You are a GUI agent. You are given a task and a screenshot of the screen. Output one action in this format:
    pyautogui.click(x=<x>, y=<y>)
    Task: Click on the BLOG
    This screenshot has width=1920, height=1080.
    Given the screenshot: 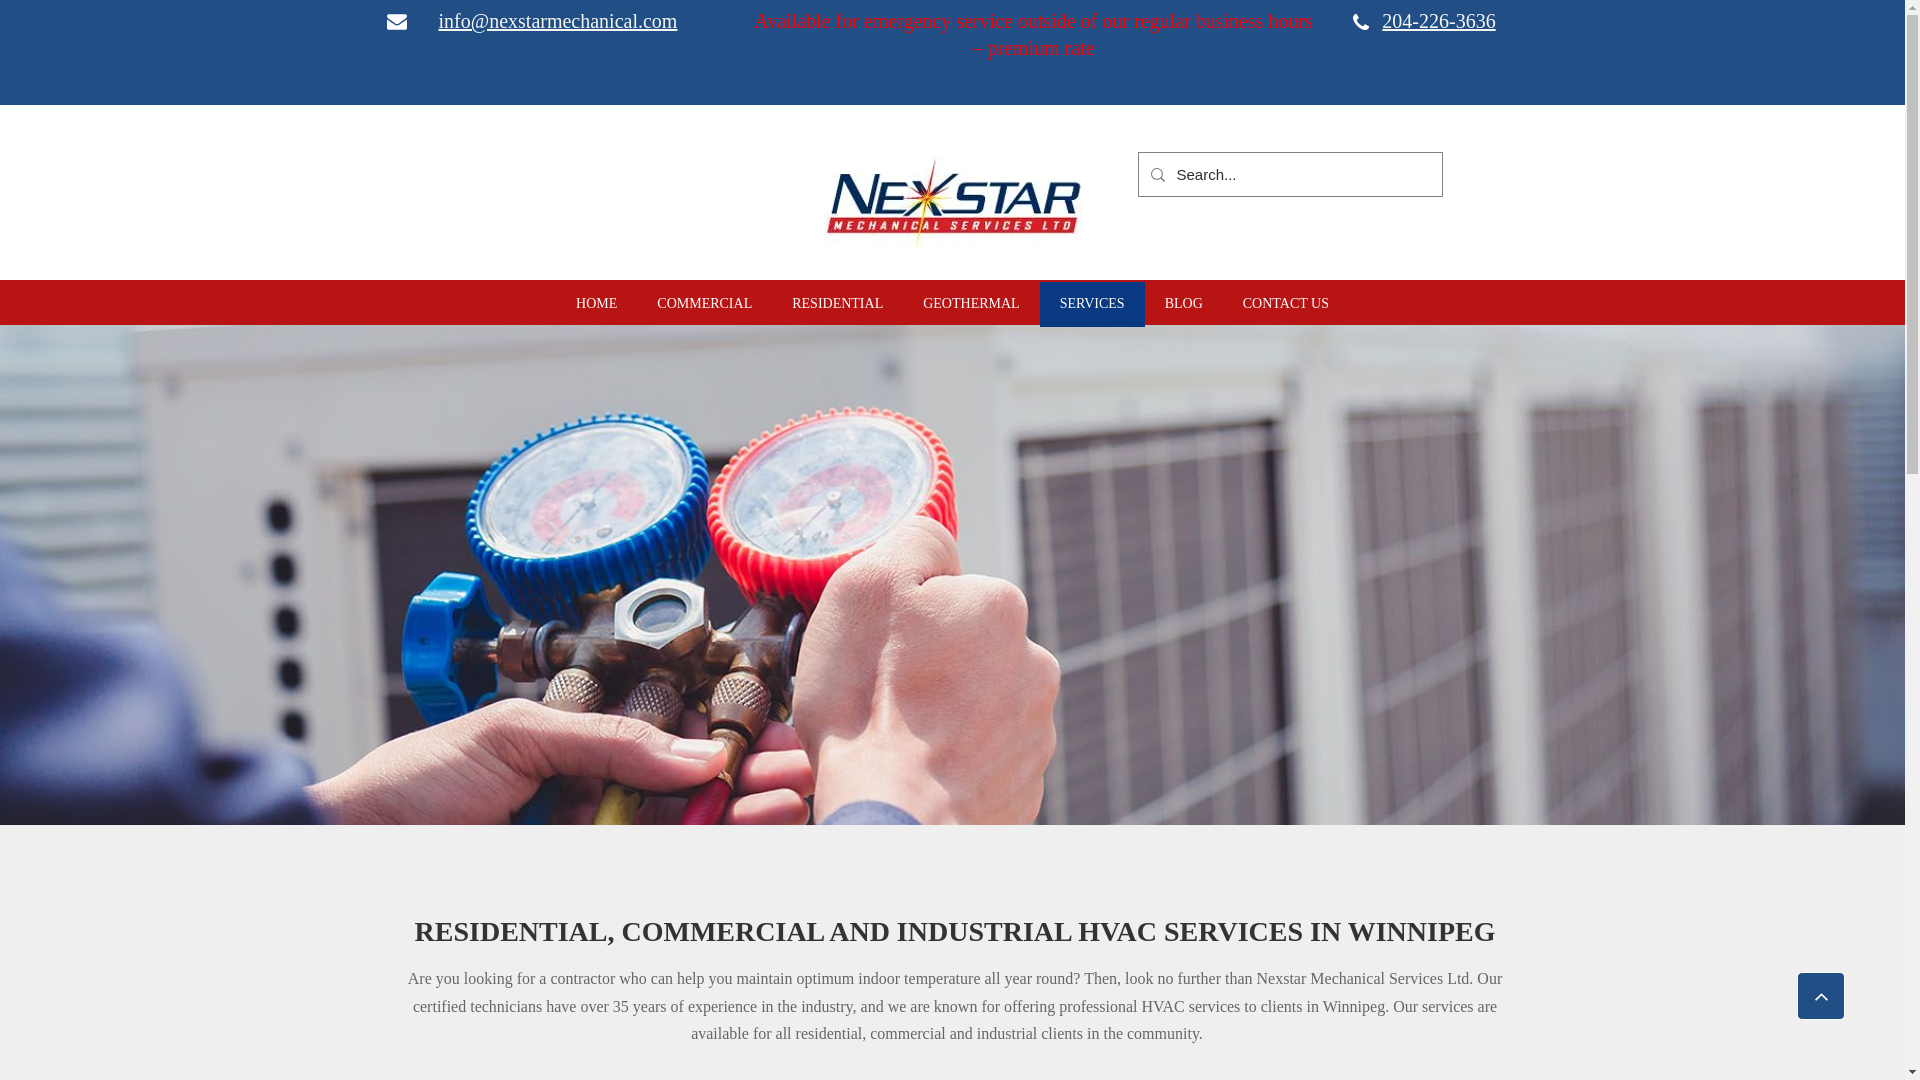 What is the action you would take?
    pyautogui.click(x=1184, y=304)
    